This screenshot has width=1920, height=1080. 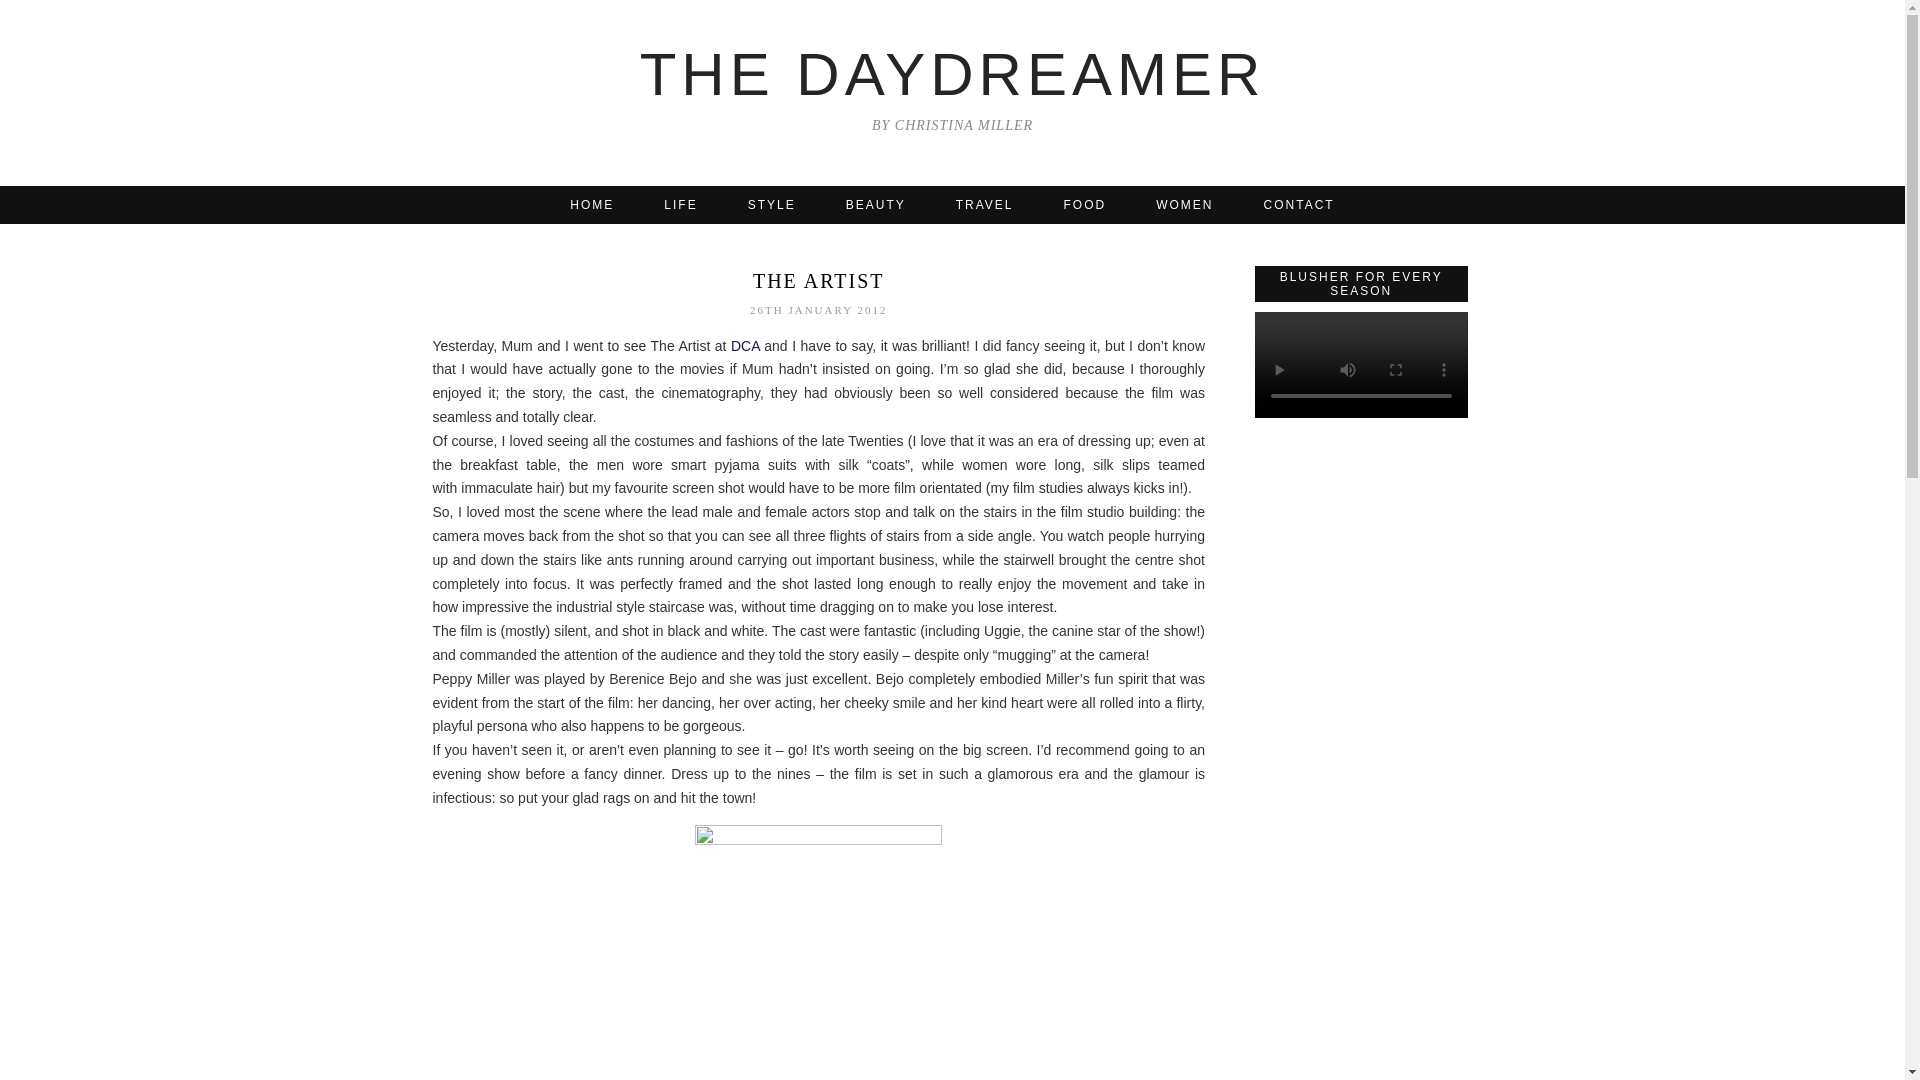 What do you see at coordinates (746, 346) in the screenshot?
I see `DCA` at bounding box center [746, 346].